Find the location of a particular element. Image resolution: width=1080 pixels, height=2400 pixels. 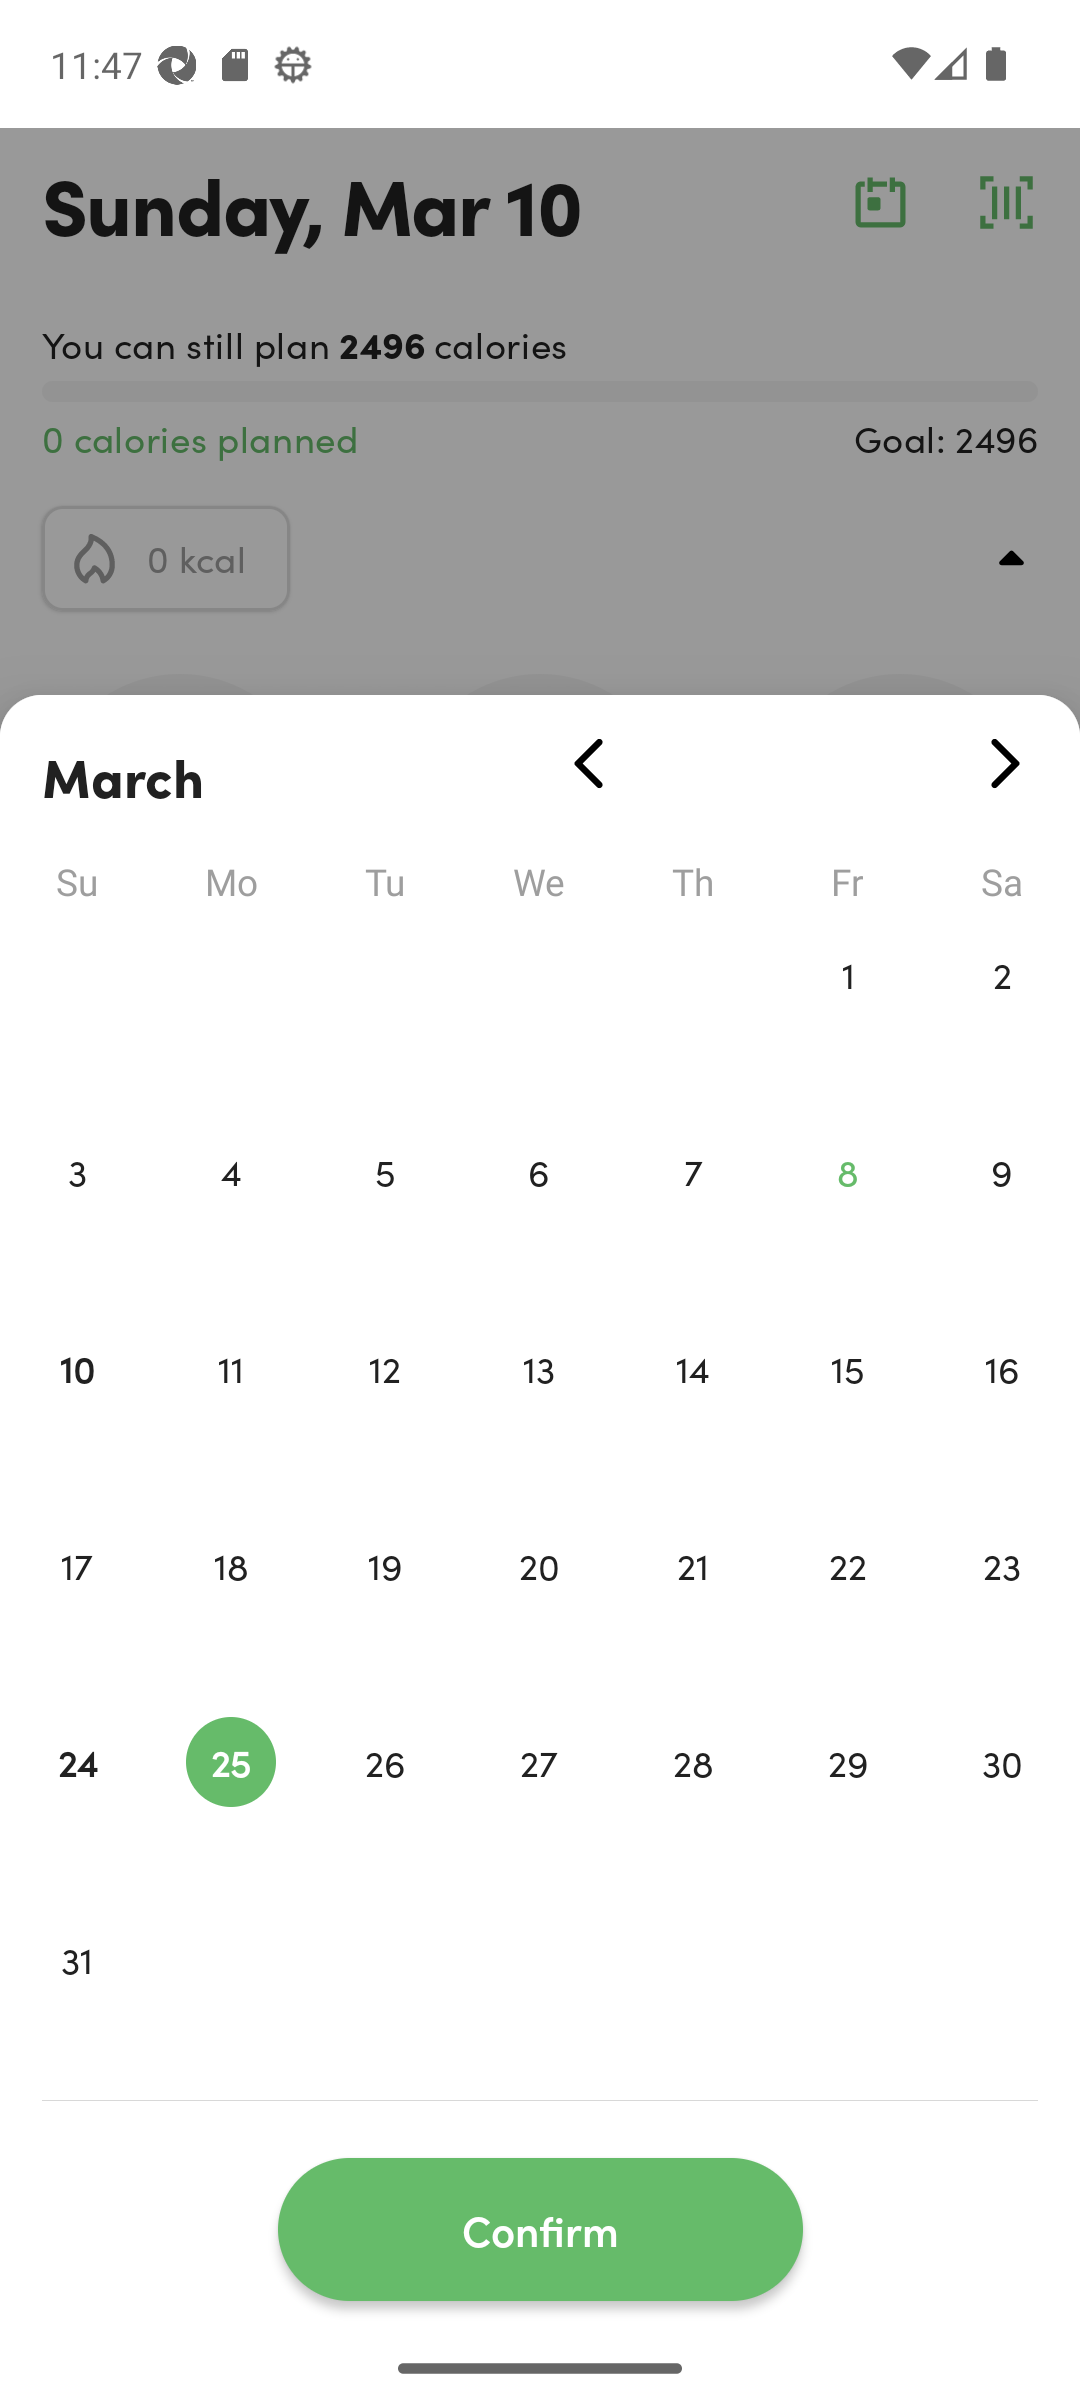

21 is located at coordinates (693, 1608).